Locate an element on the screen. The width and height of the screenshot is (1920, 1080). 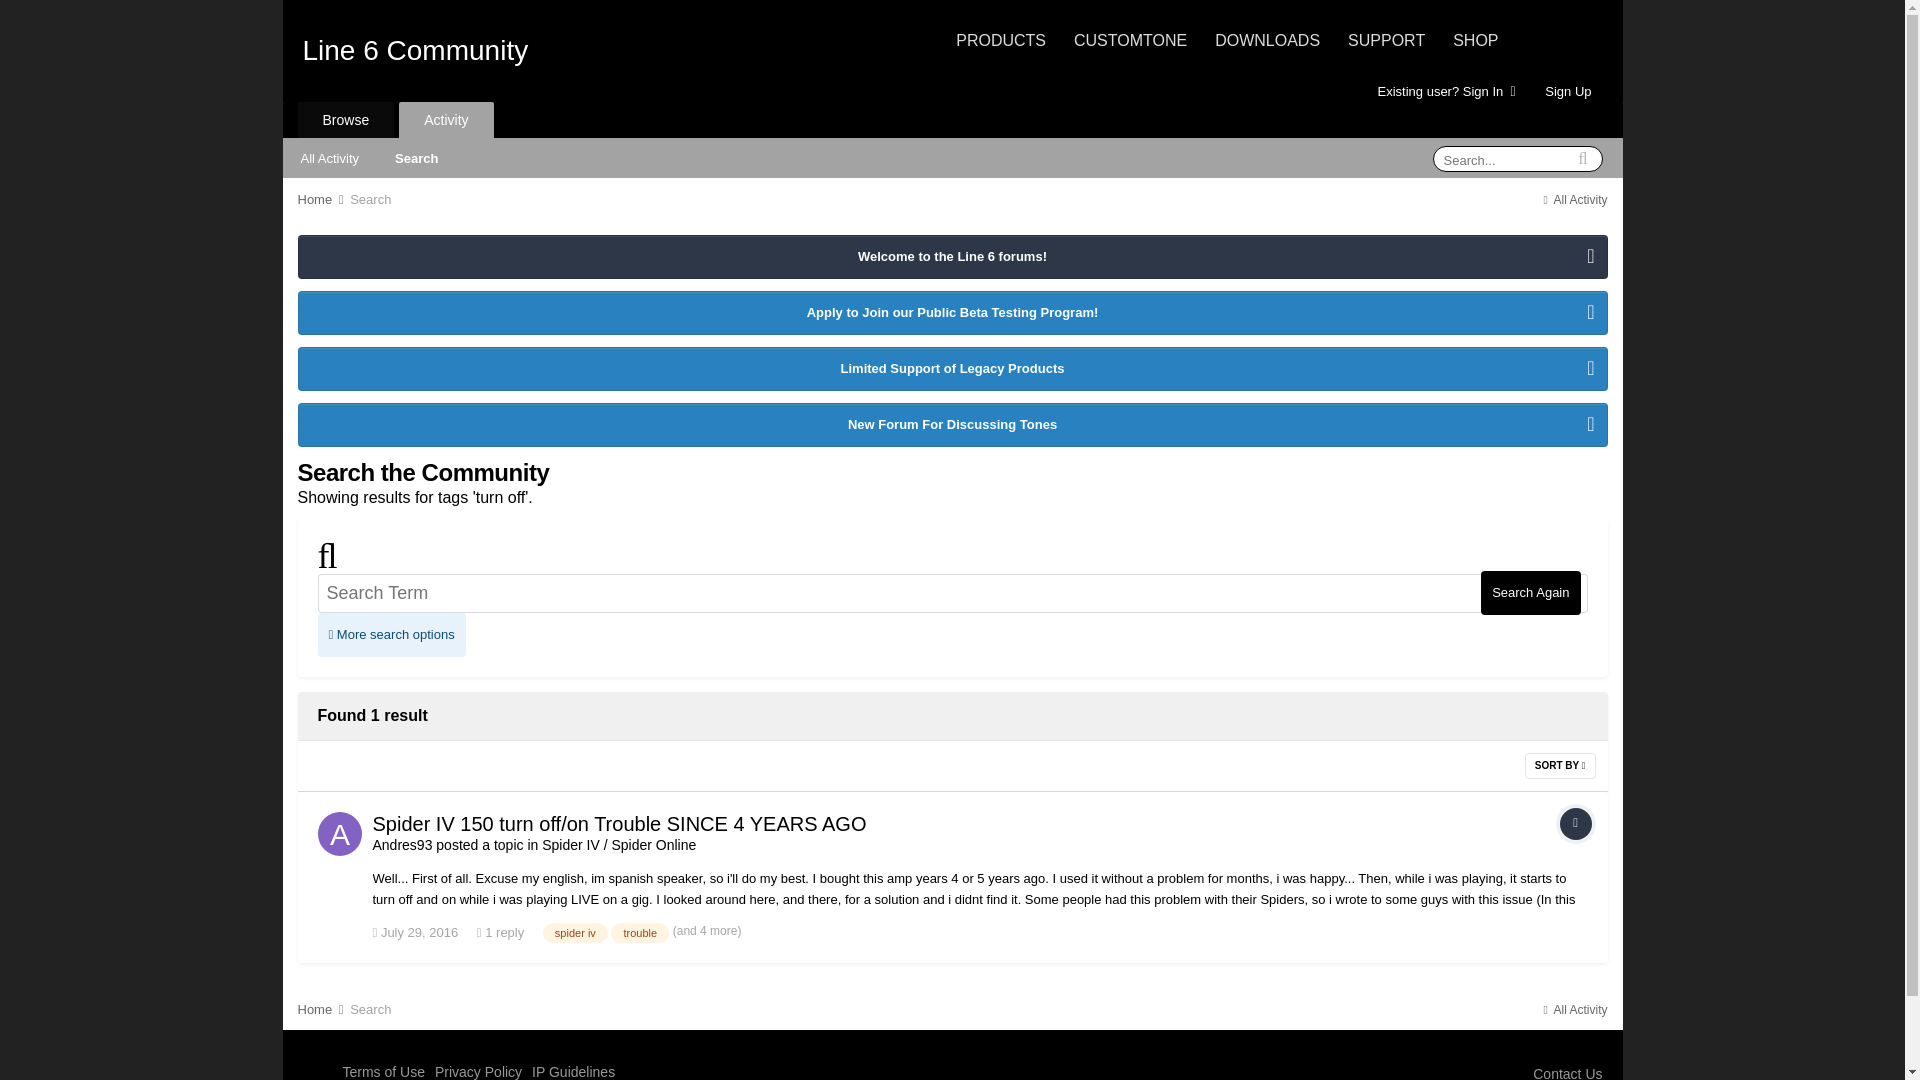
Welcome to the Line 6 forums! is located at coordinates (951, 256).